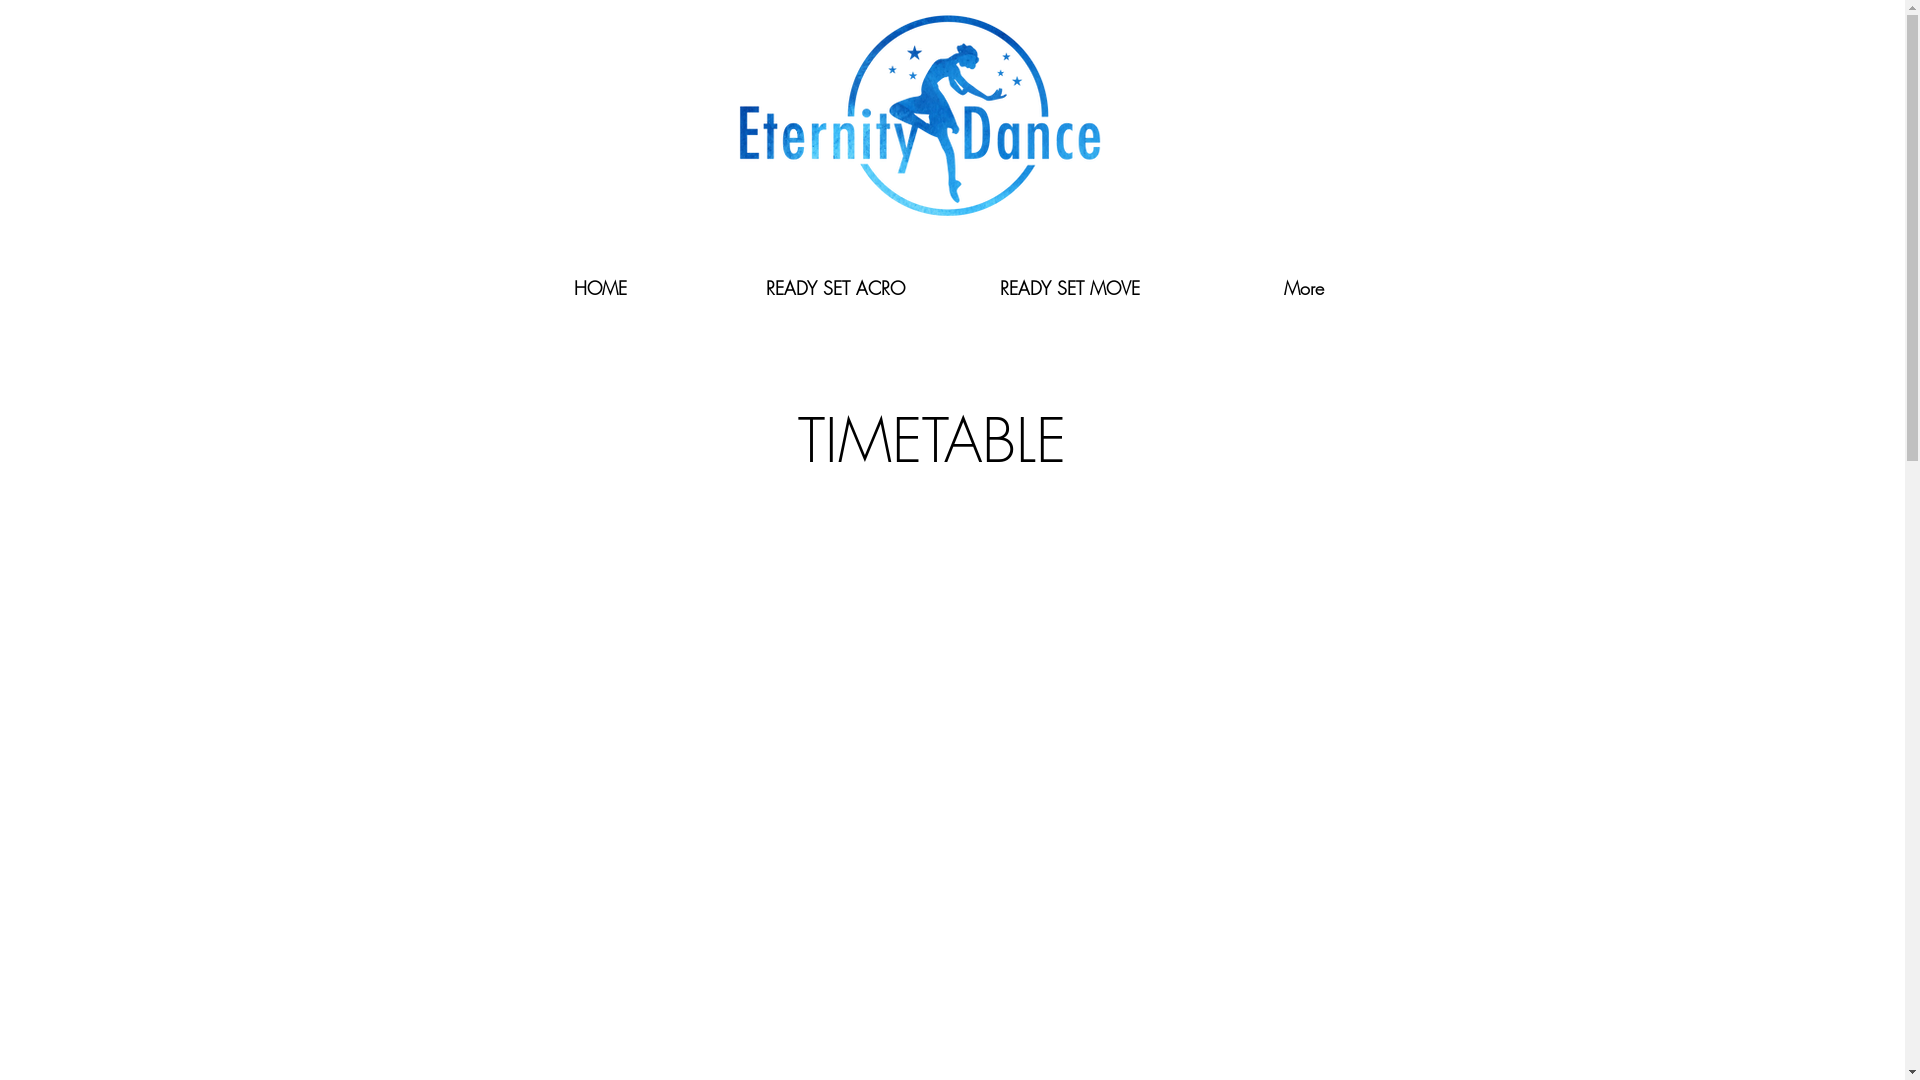 The width and height of the screenshot is (1920, 1080). What do you see at coordinates (600, 288) in the screenshot?
I see `HOME` at bounding box center [600, 288].